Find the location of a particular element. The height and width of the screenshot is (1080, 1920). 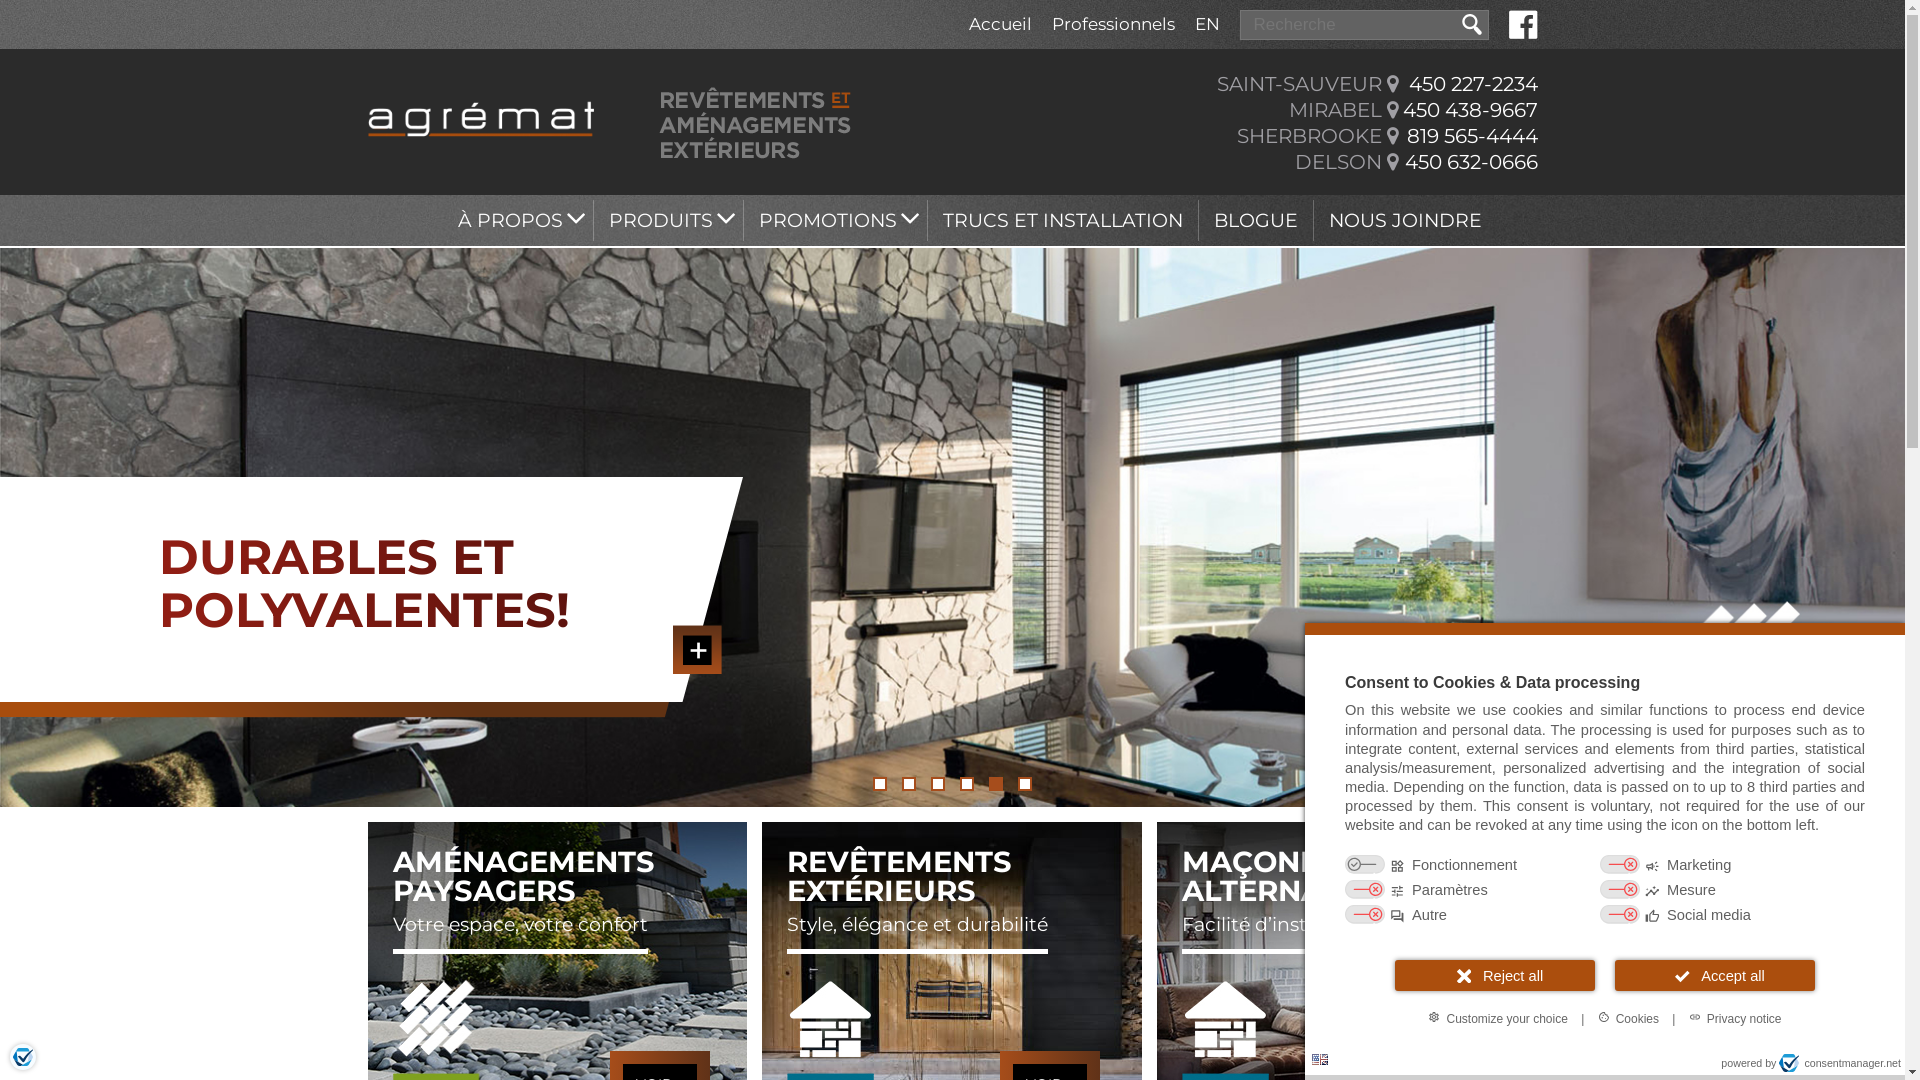

SAINT-SAUVEUR is located at coordinates (1298, 84).